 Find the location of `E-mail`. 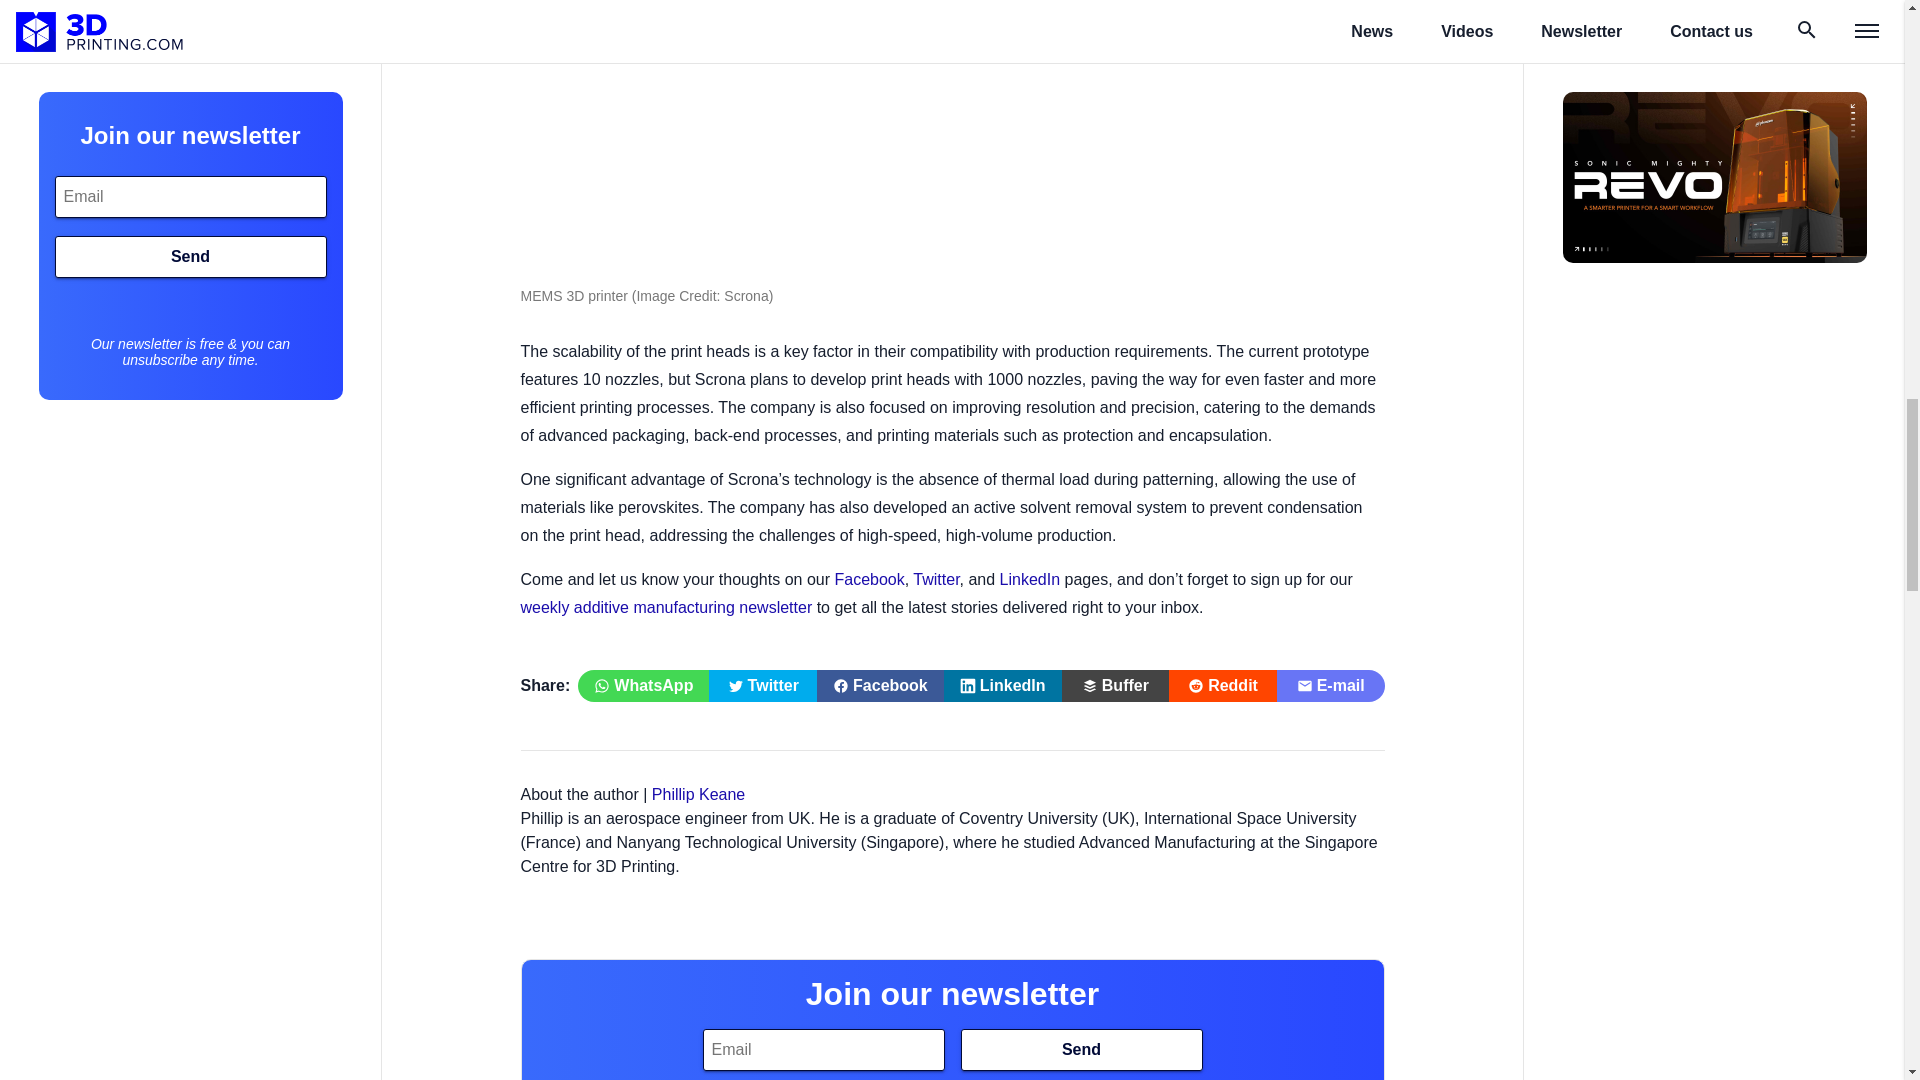

E-mail is located at coordinates (1330, 686).